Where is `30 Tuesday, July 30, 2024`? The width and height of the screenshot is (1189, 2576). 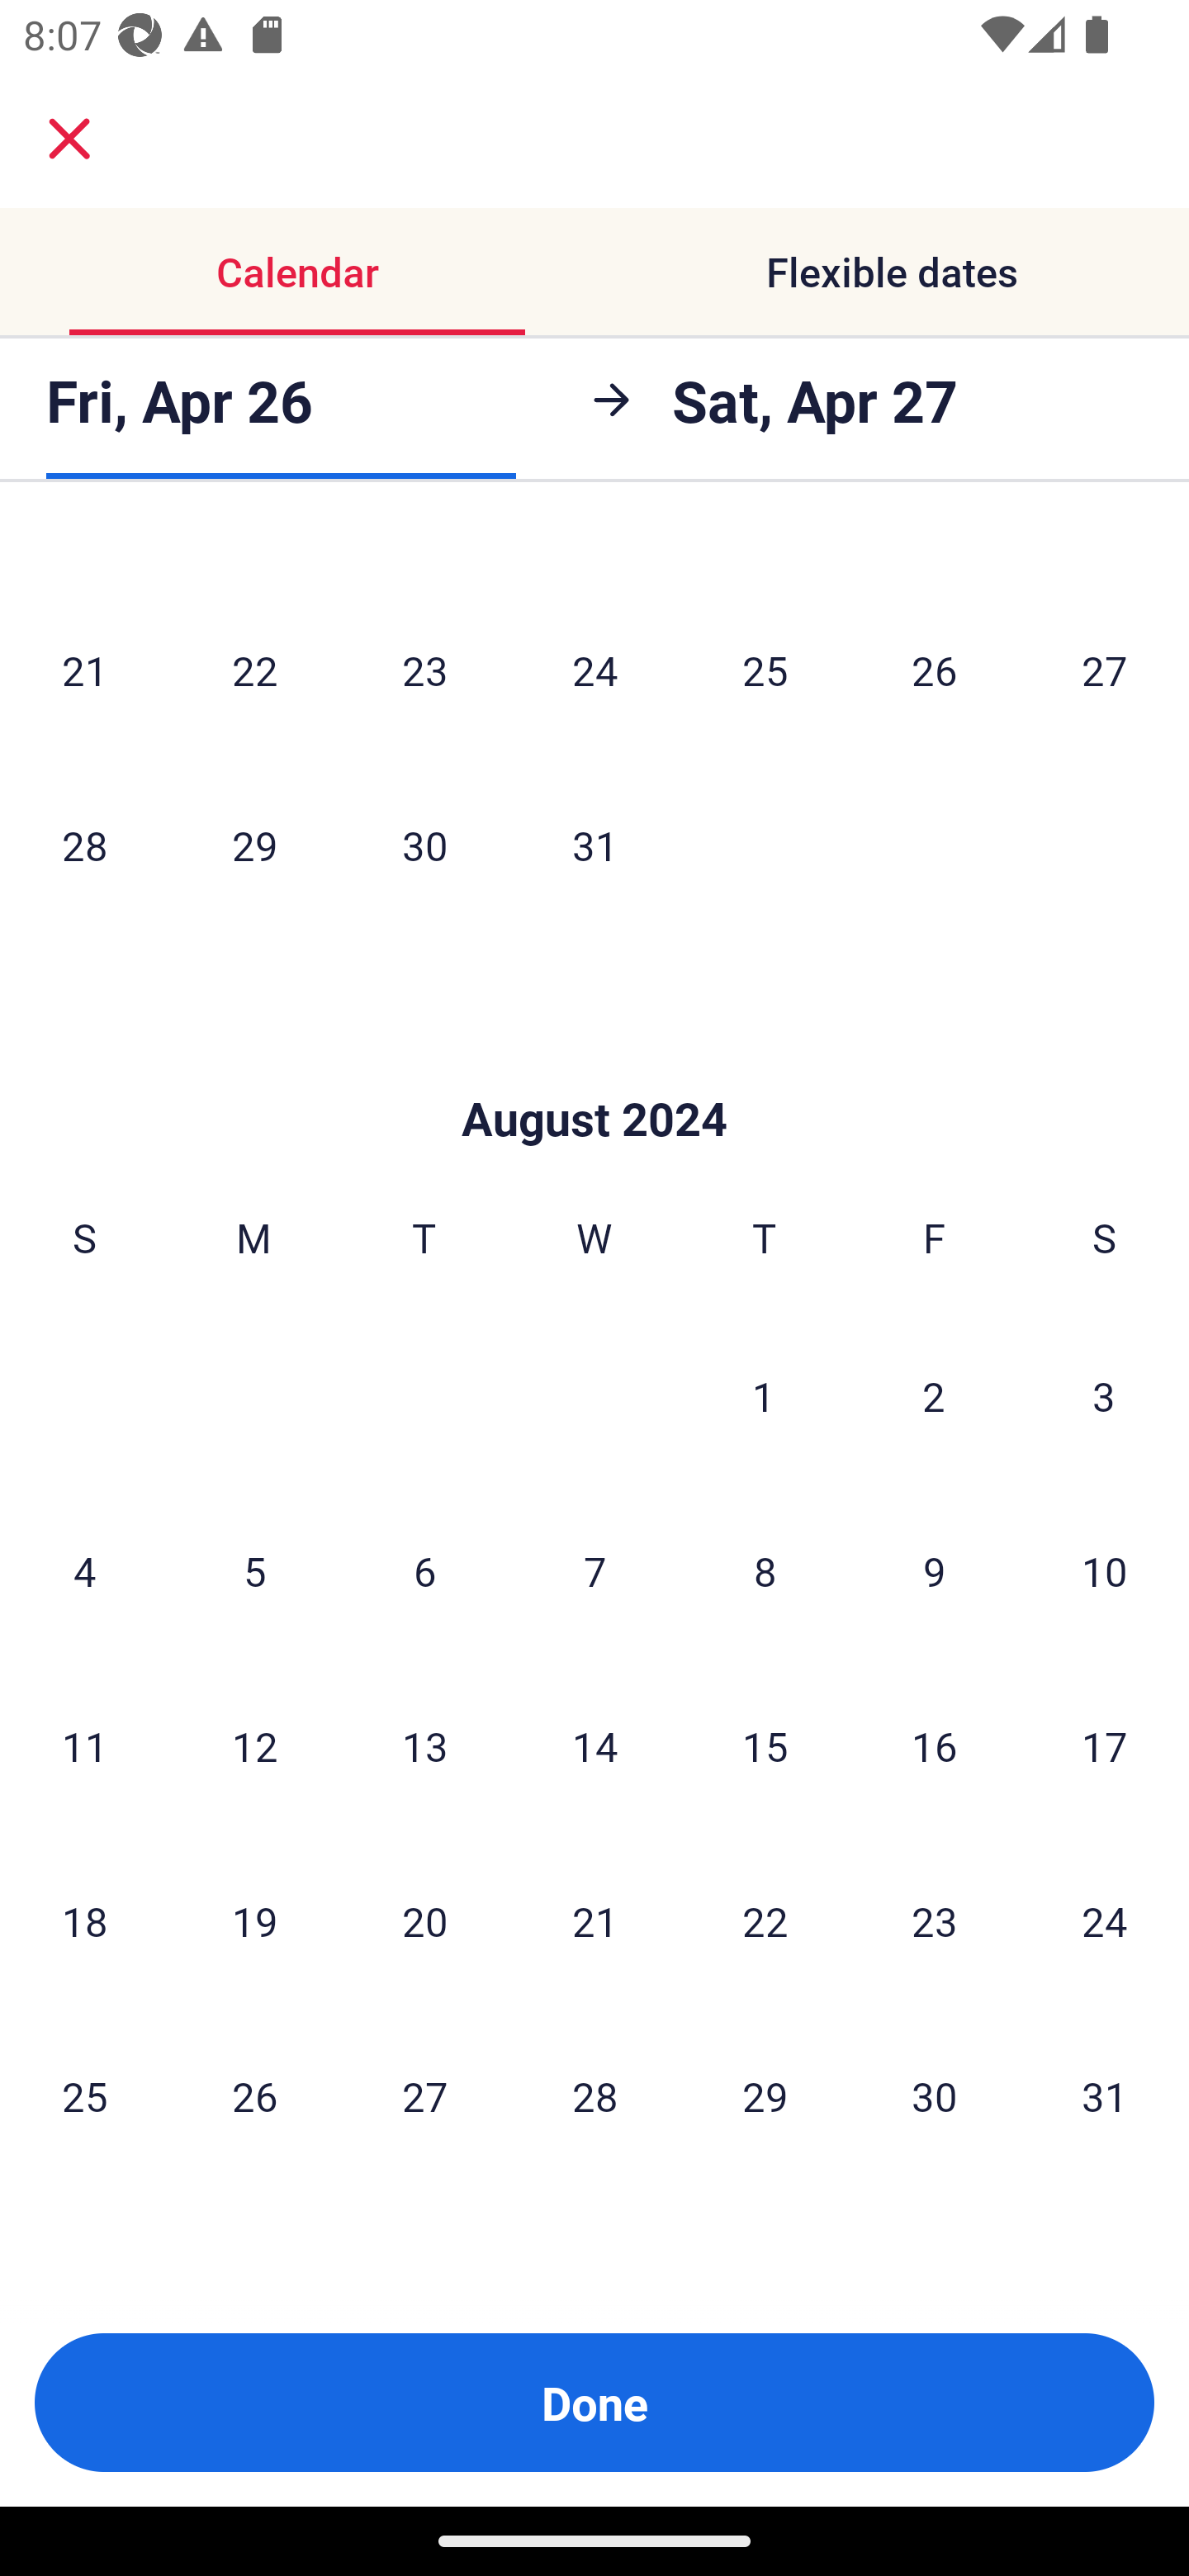 30 Tuesday, July 30, 2024 is located at coordinates (424, 845).